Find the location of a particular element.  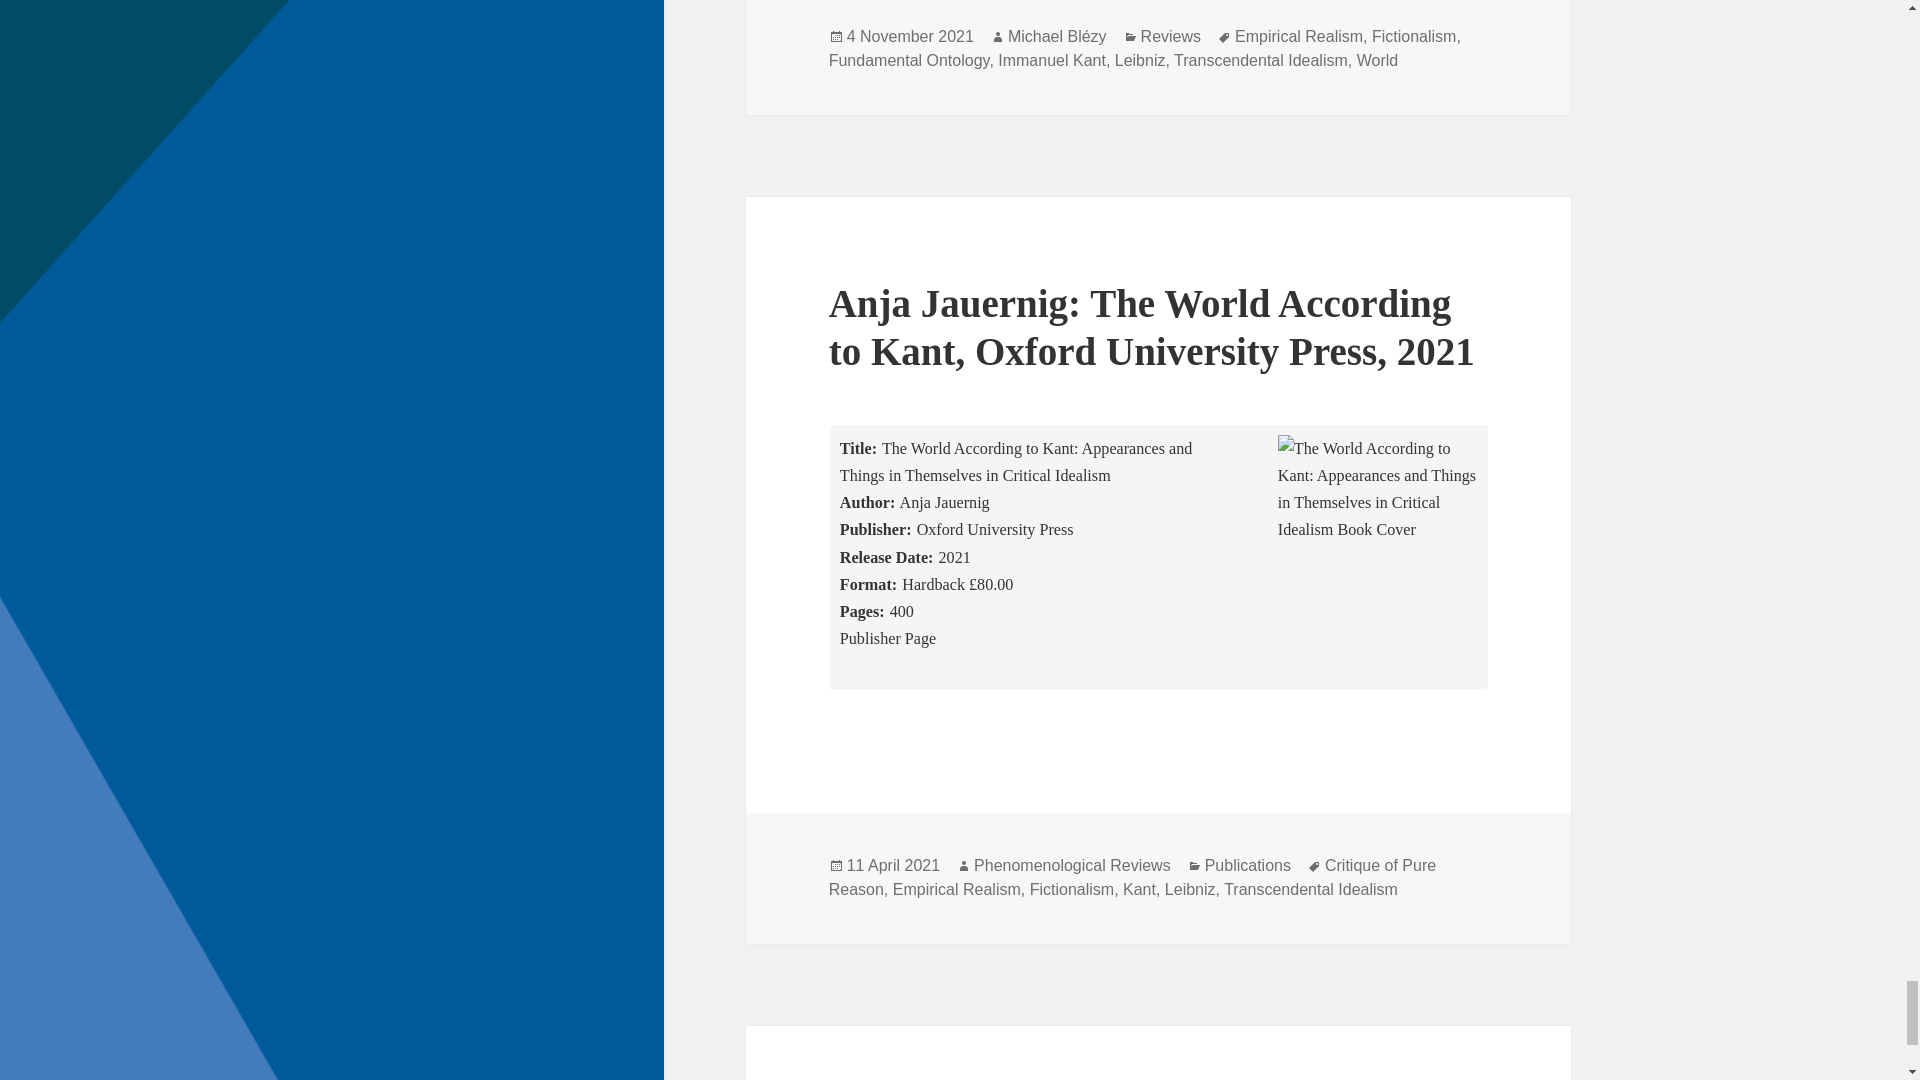

Fictionalism is located at coordinates (1414, 36).